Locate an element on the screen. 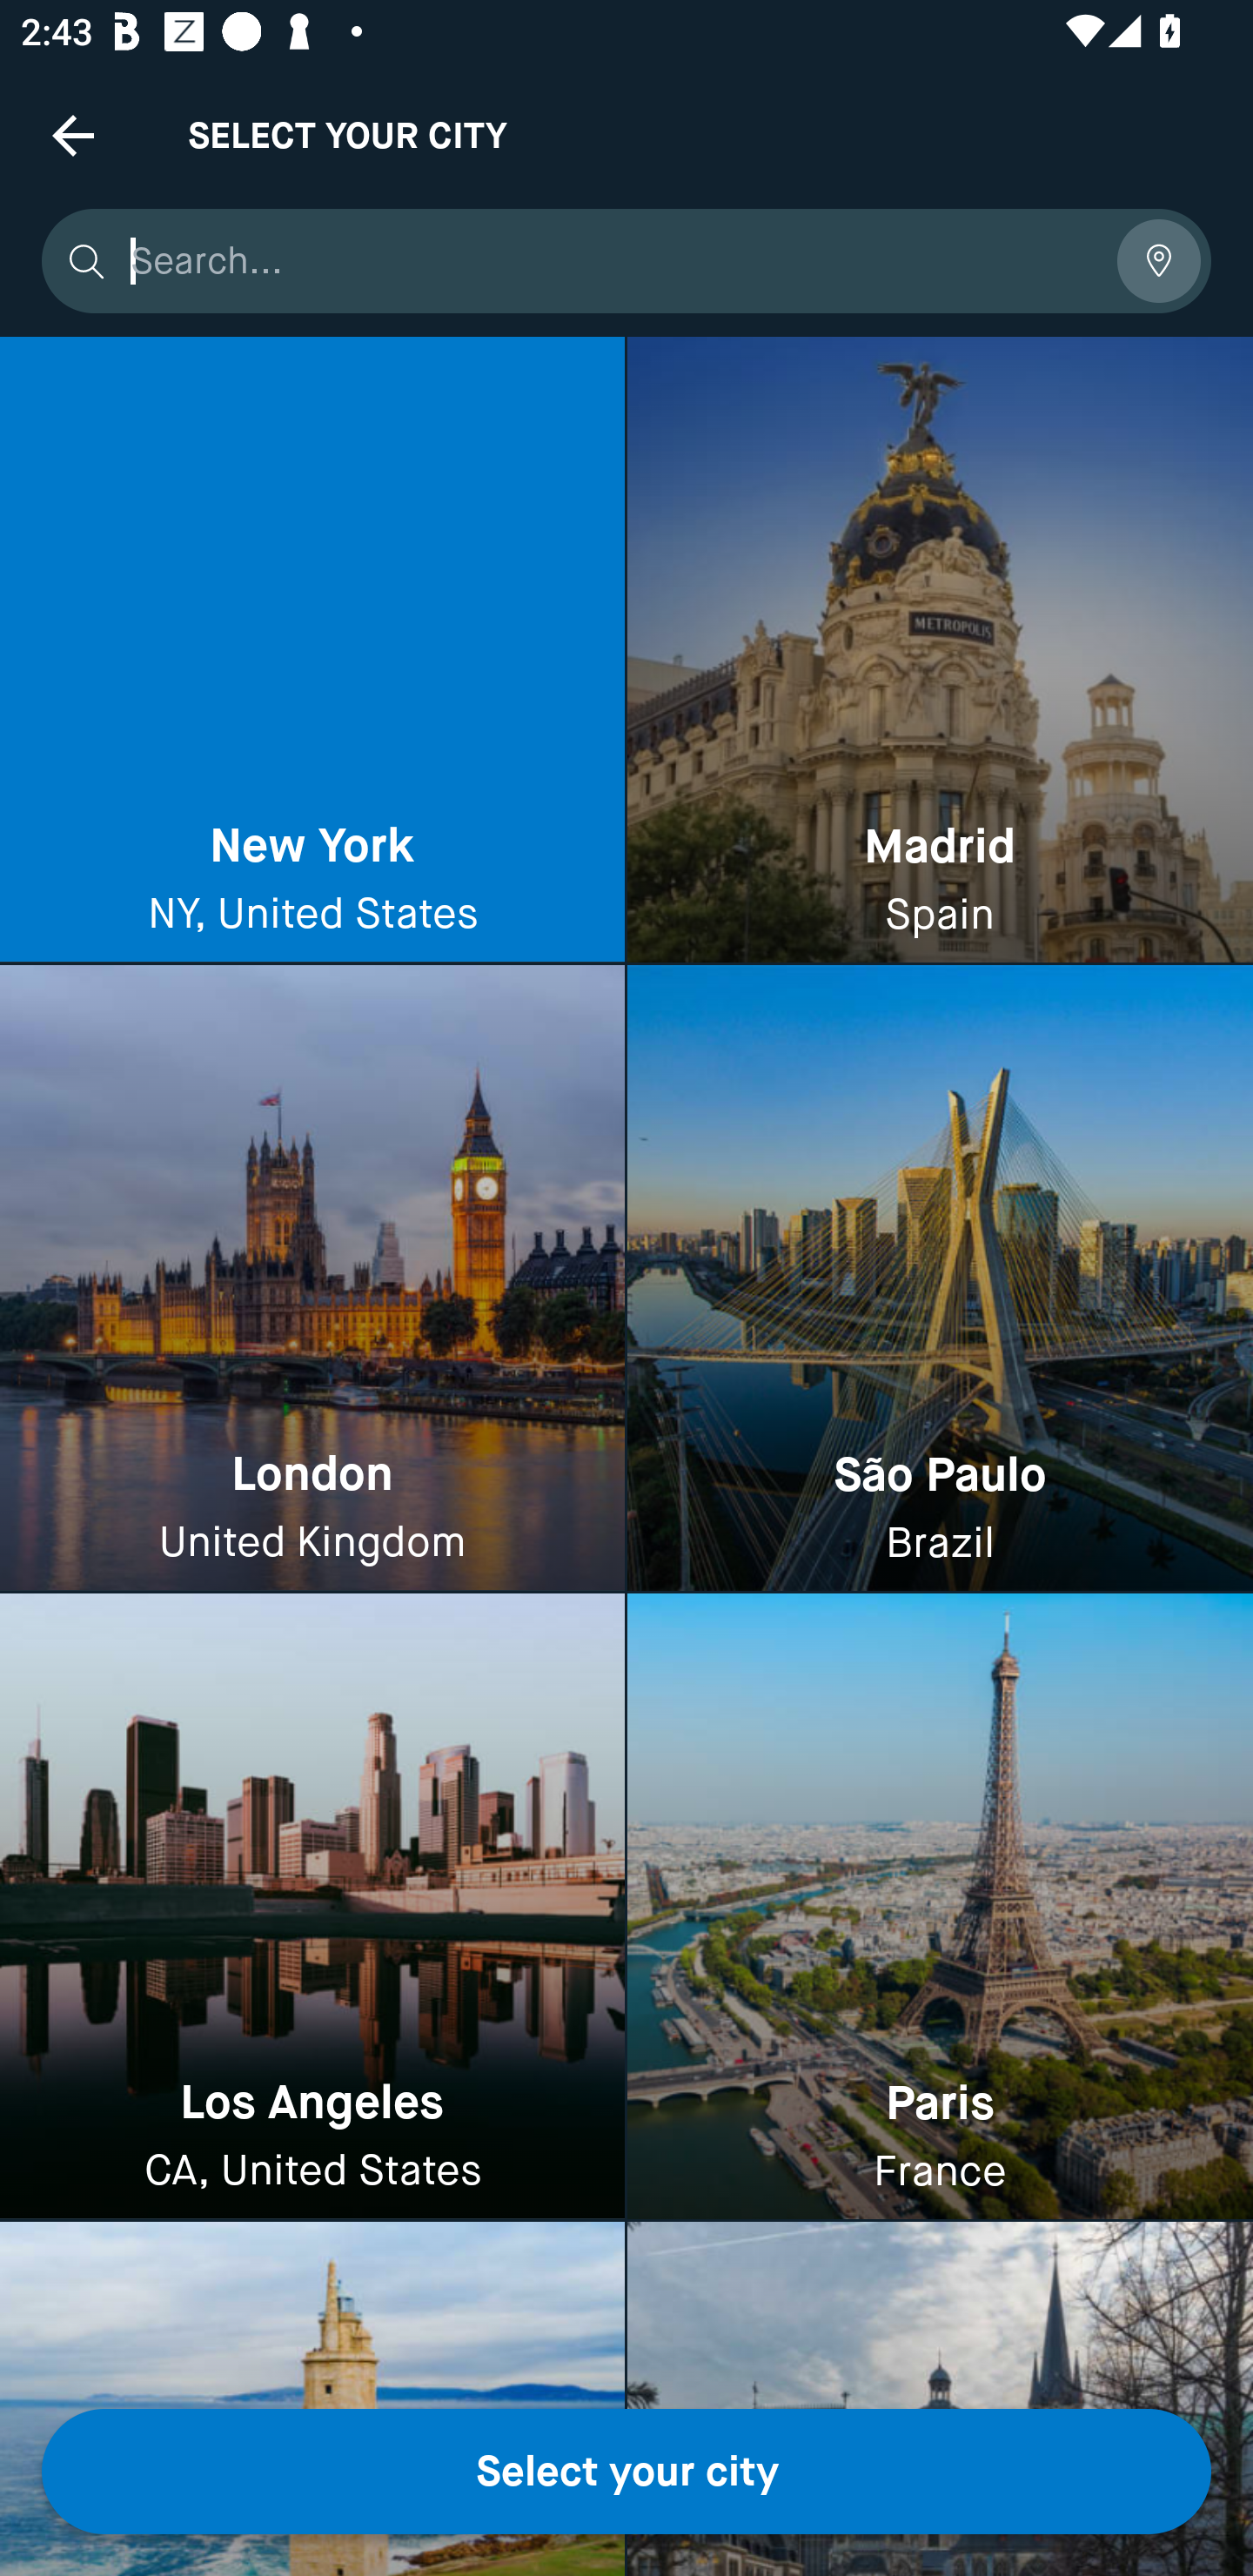 This screenshot has width=1253, height=2576. Navigate up is located at coordinates (73, 135).